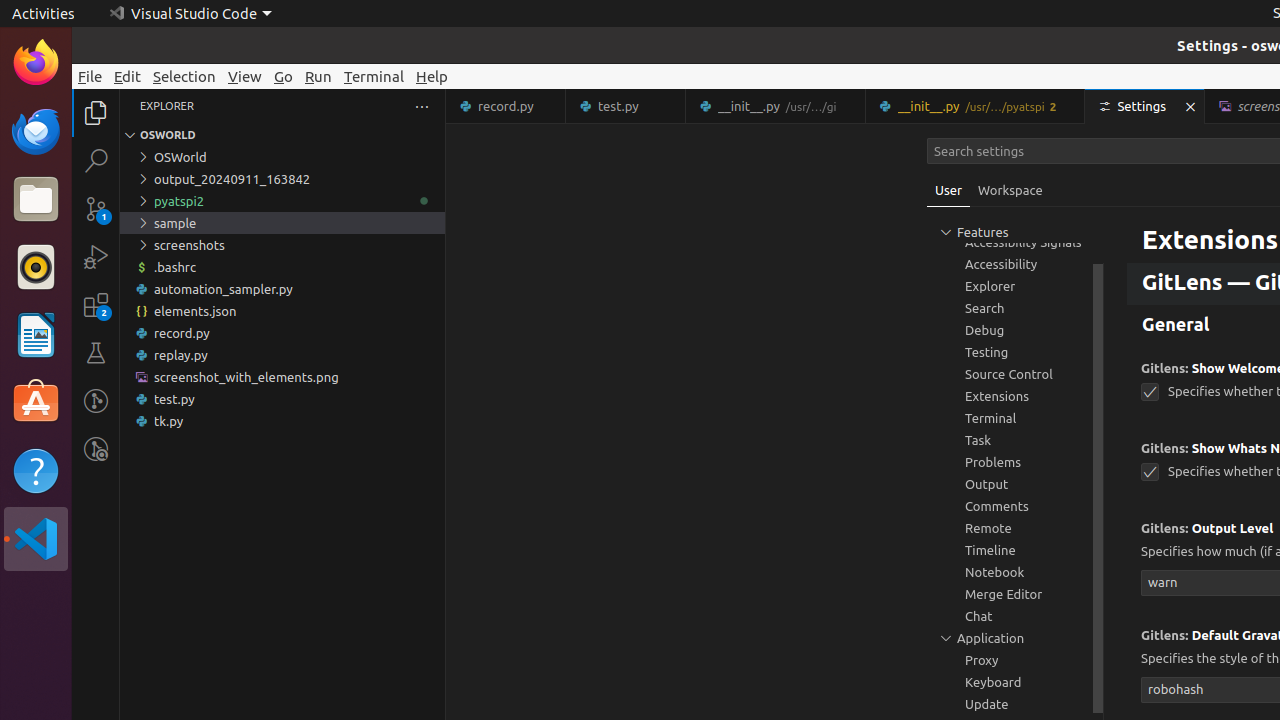 This screenshot has width=1280, height=720. What do you see at coordinates (282, 421) in the screenshot?
I see `tk.py` at bounding box center [282, 421].